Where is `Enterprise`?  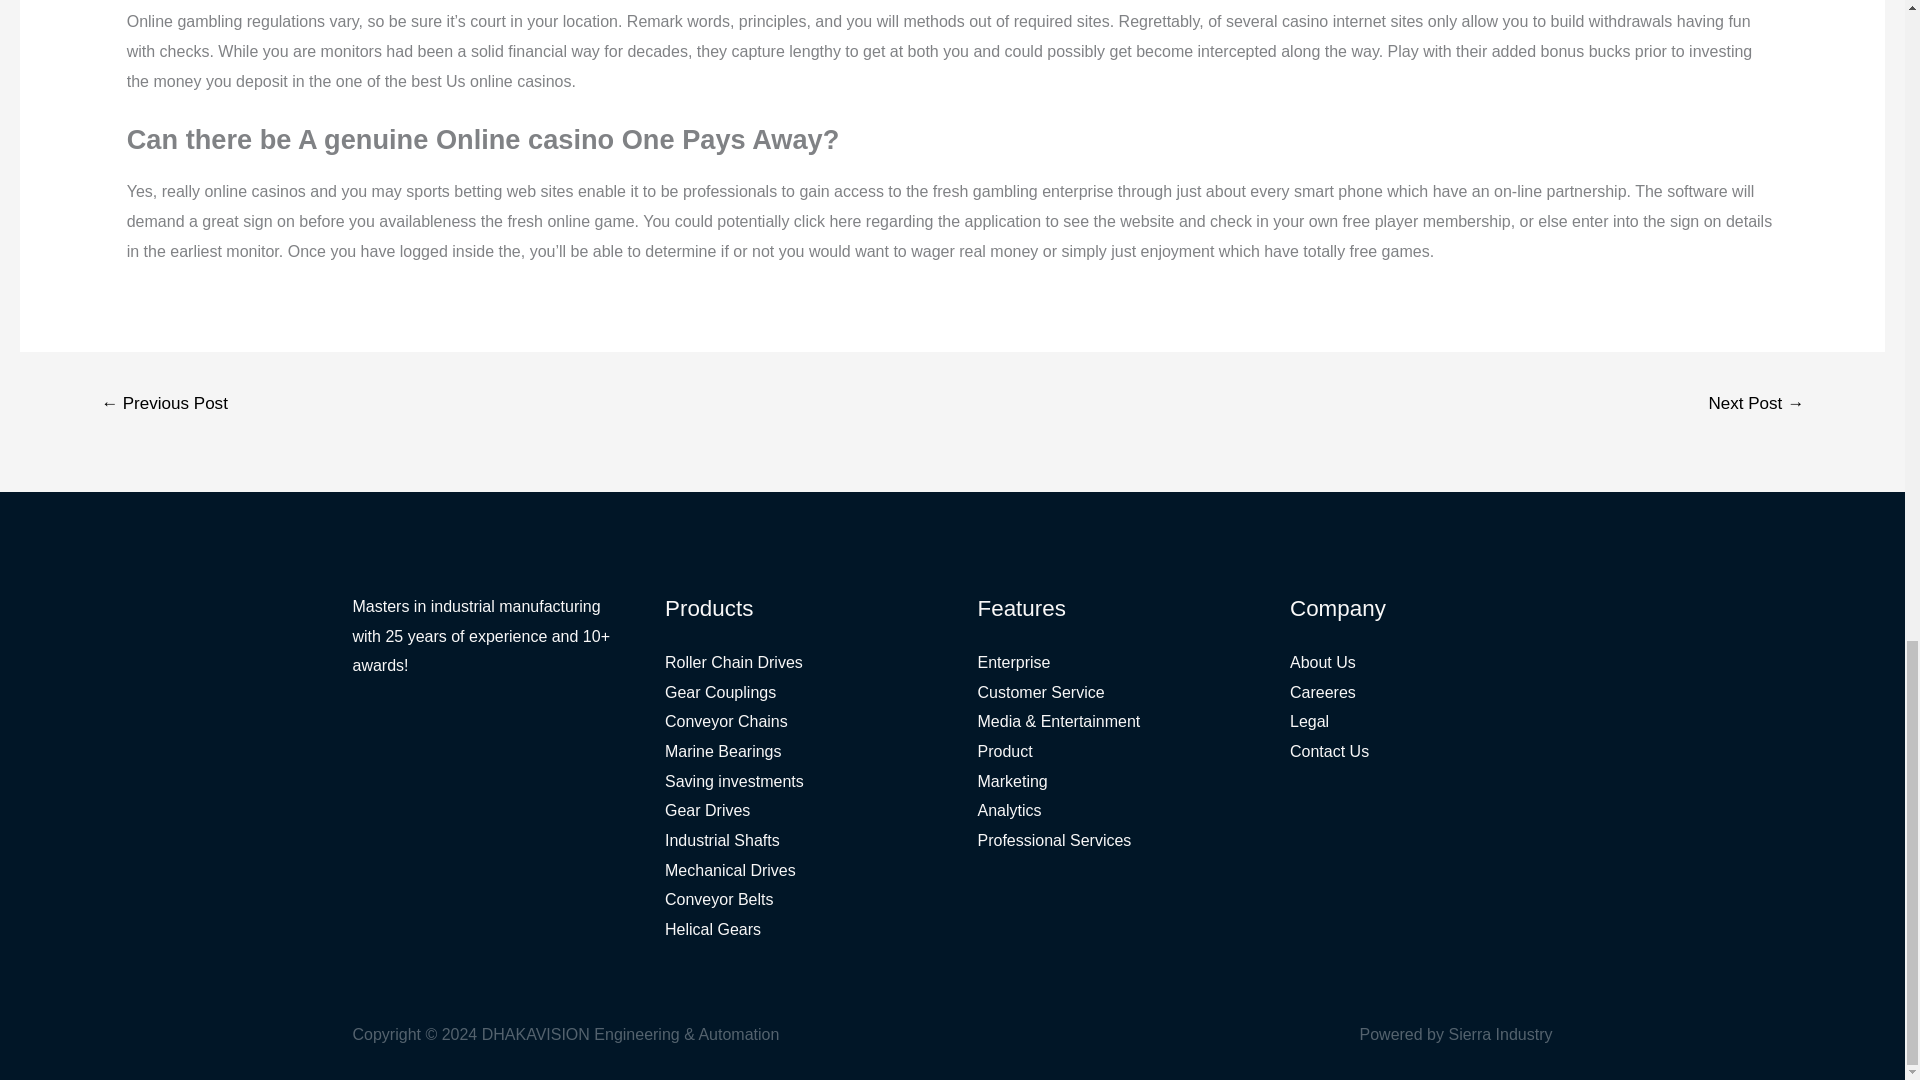
Enterprise is located at coordinates (1014, 662).